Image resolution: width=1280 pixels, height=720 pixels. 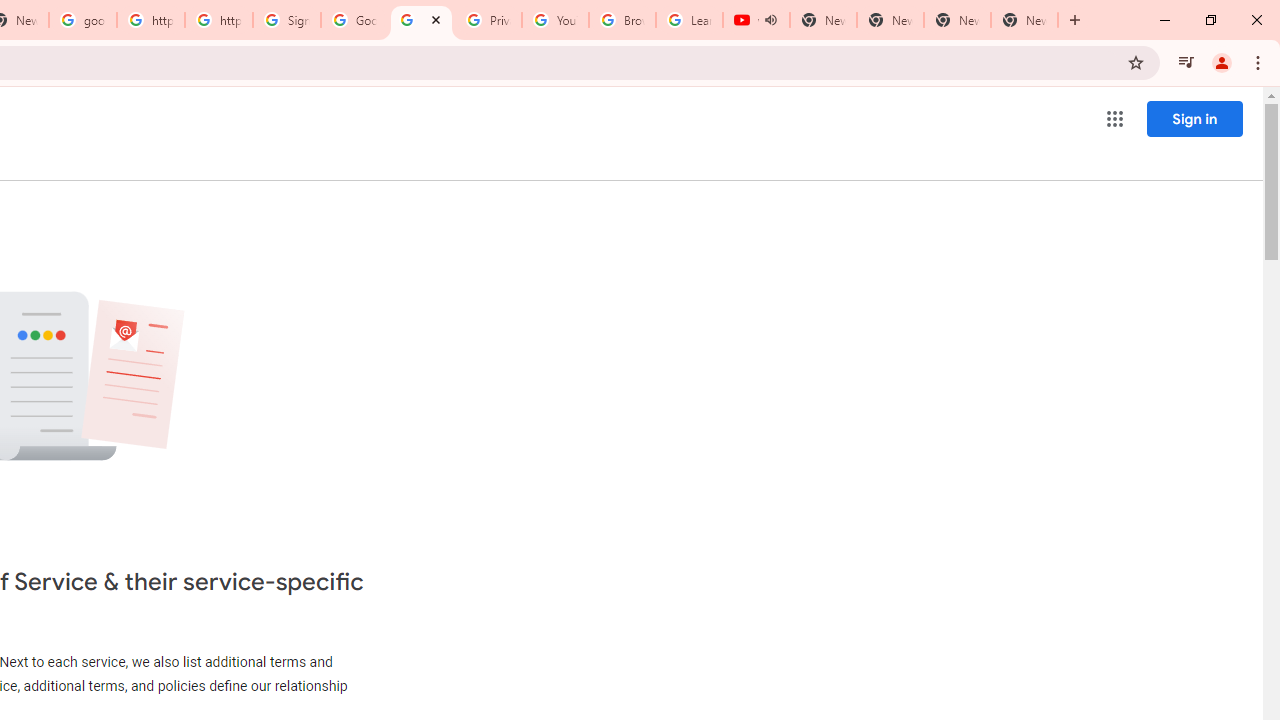 I want to click on Sign in - Google Accounts, so click(x=287, y=20).